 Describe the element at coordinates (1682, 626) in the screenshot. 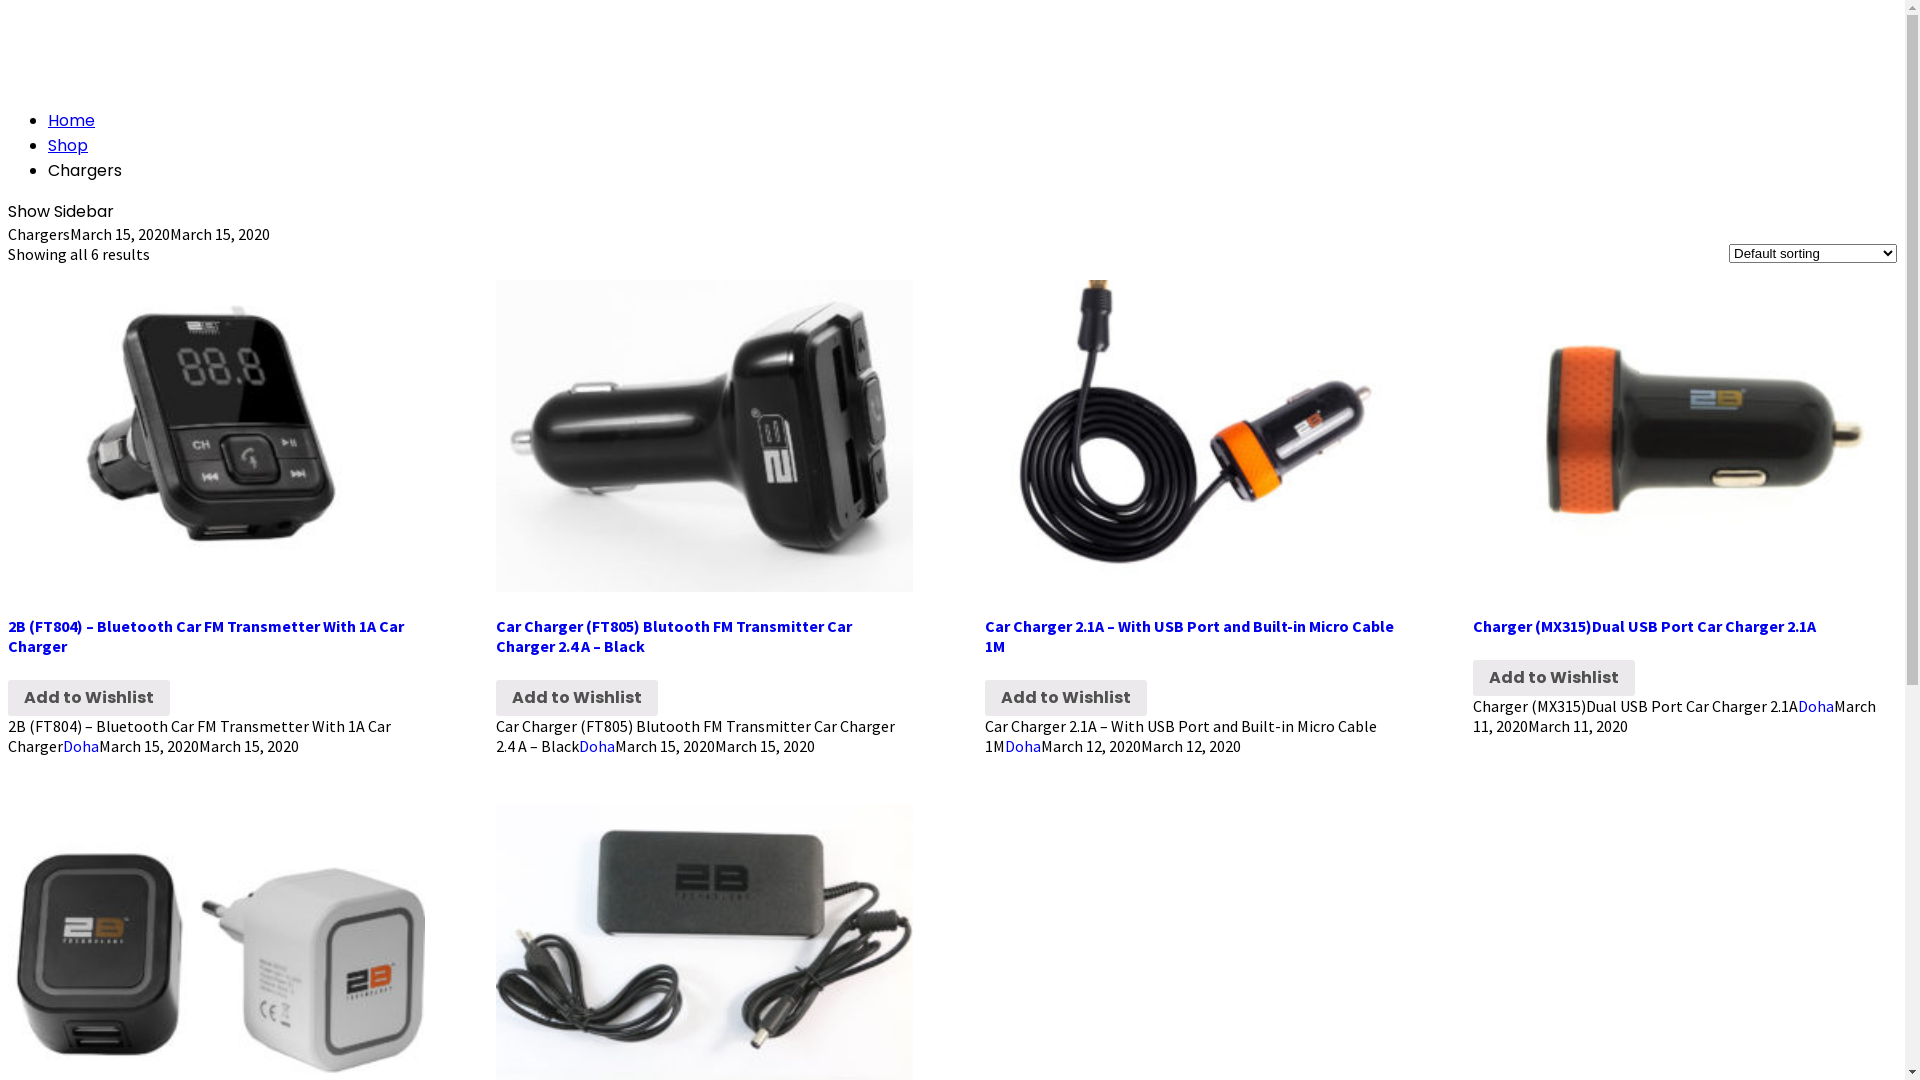

I see `Charger (MX315)Dual USB Port Car Charger 2.1A` at that location.